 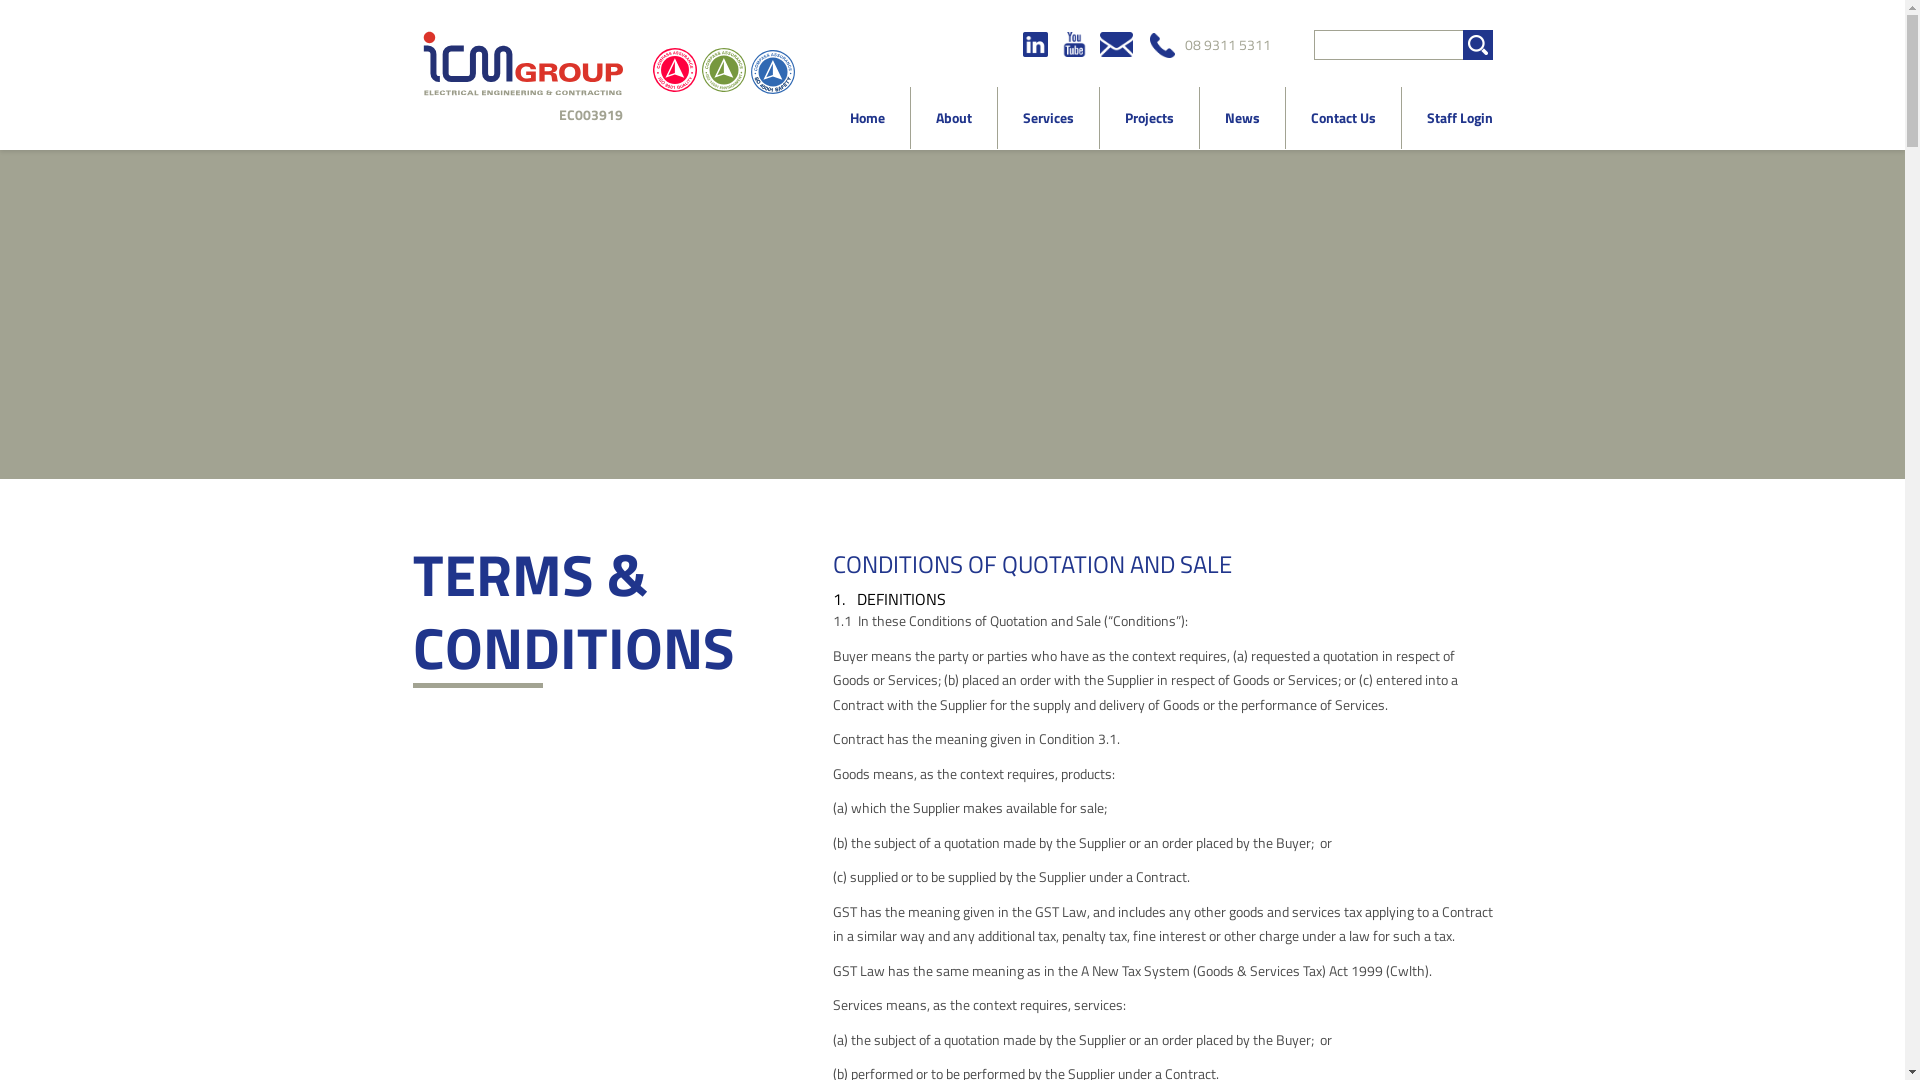 What do you see at coordinates (1242, 118) in the screenshot?
I see `News` at bounding box center [1242, 118].